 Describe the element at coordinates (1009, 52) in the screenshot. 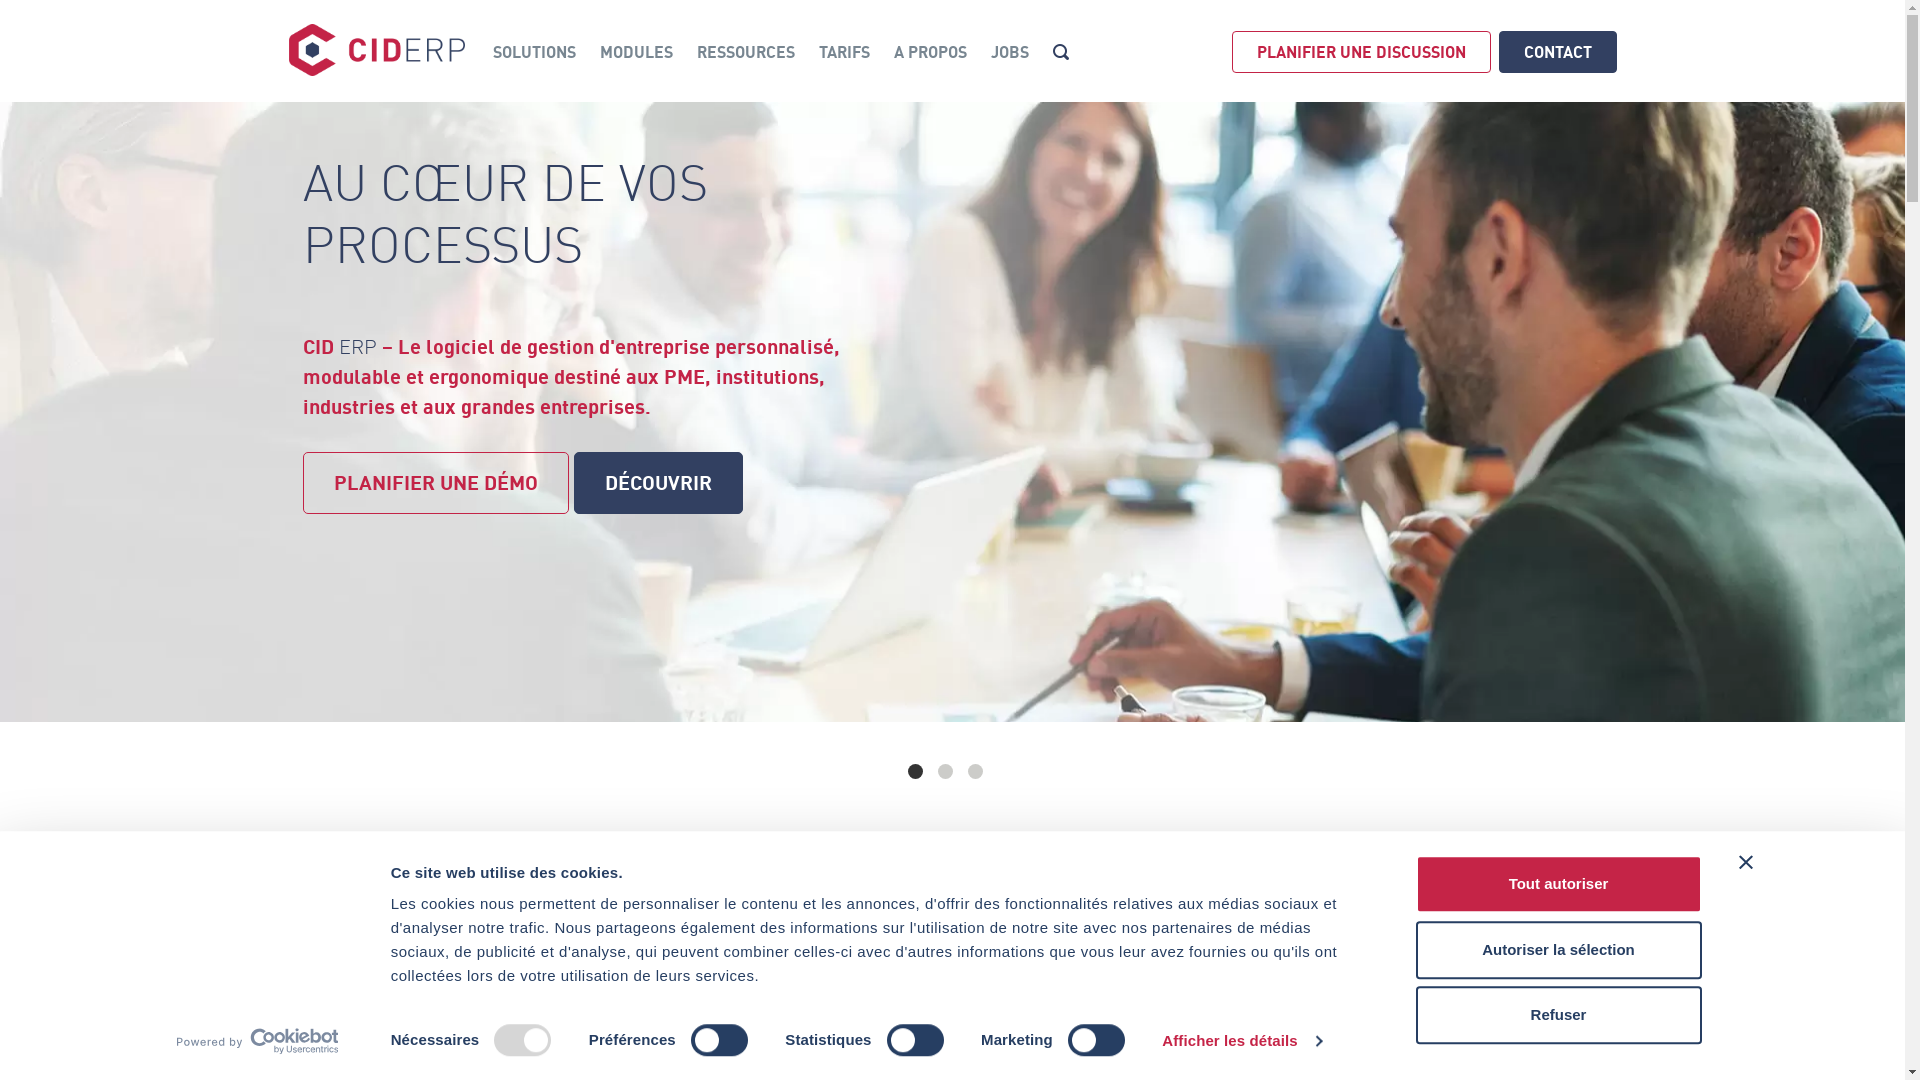

I see `JOBS` at that location.